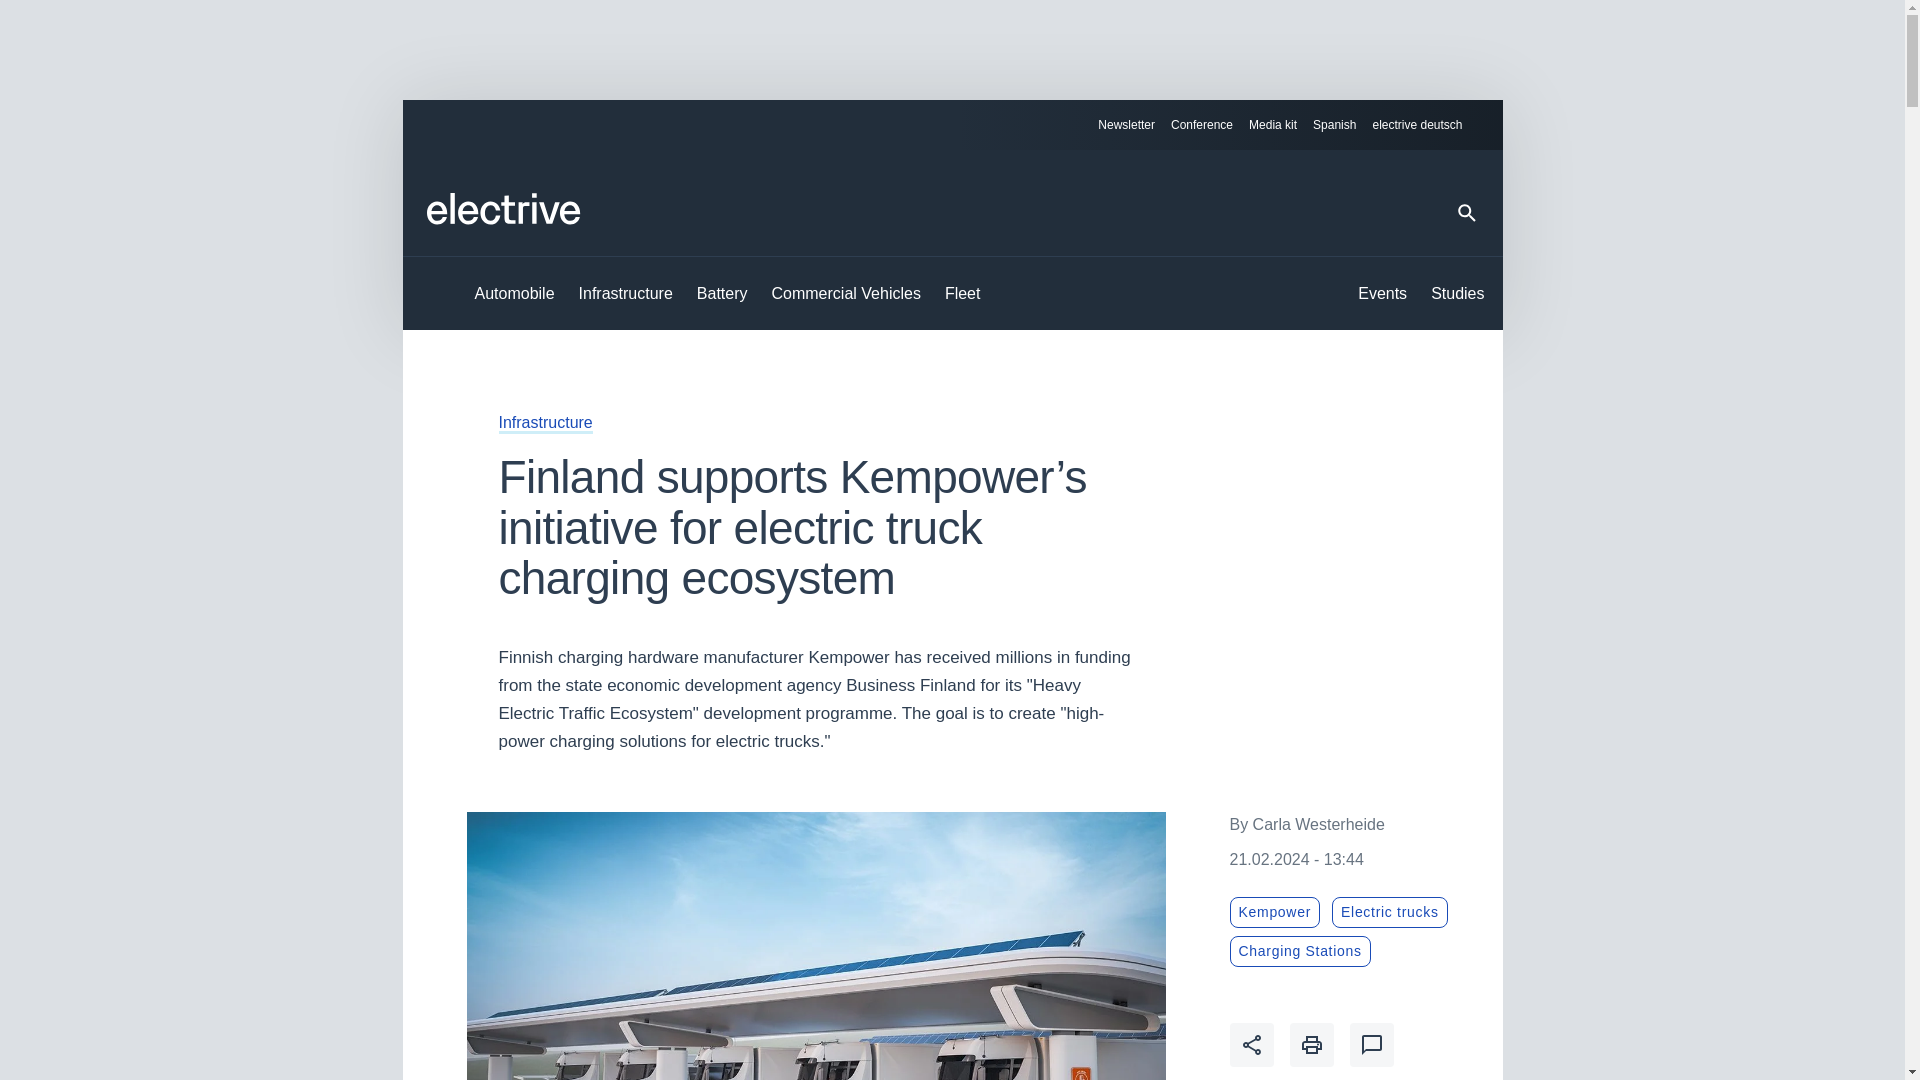 The height and width of the screenshot is (1080, 1920). I want to click on Commercial Vehicles, so click(846, 294).